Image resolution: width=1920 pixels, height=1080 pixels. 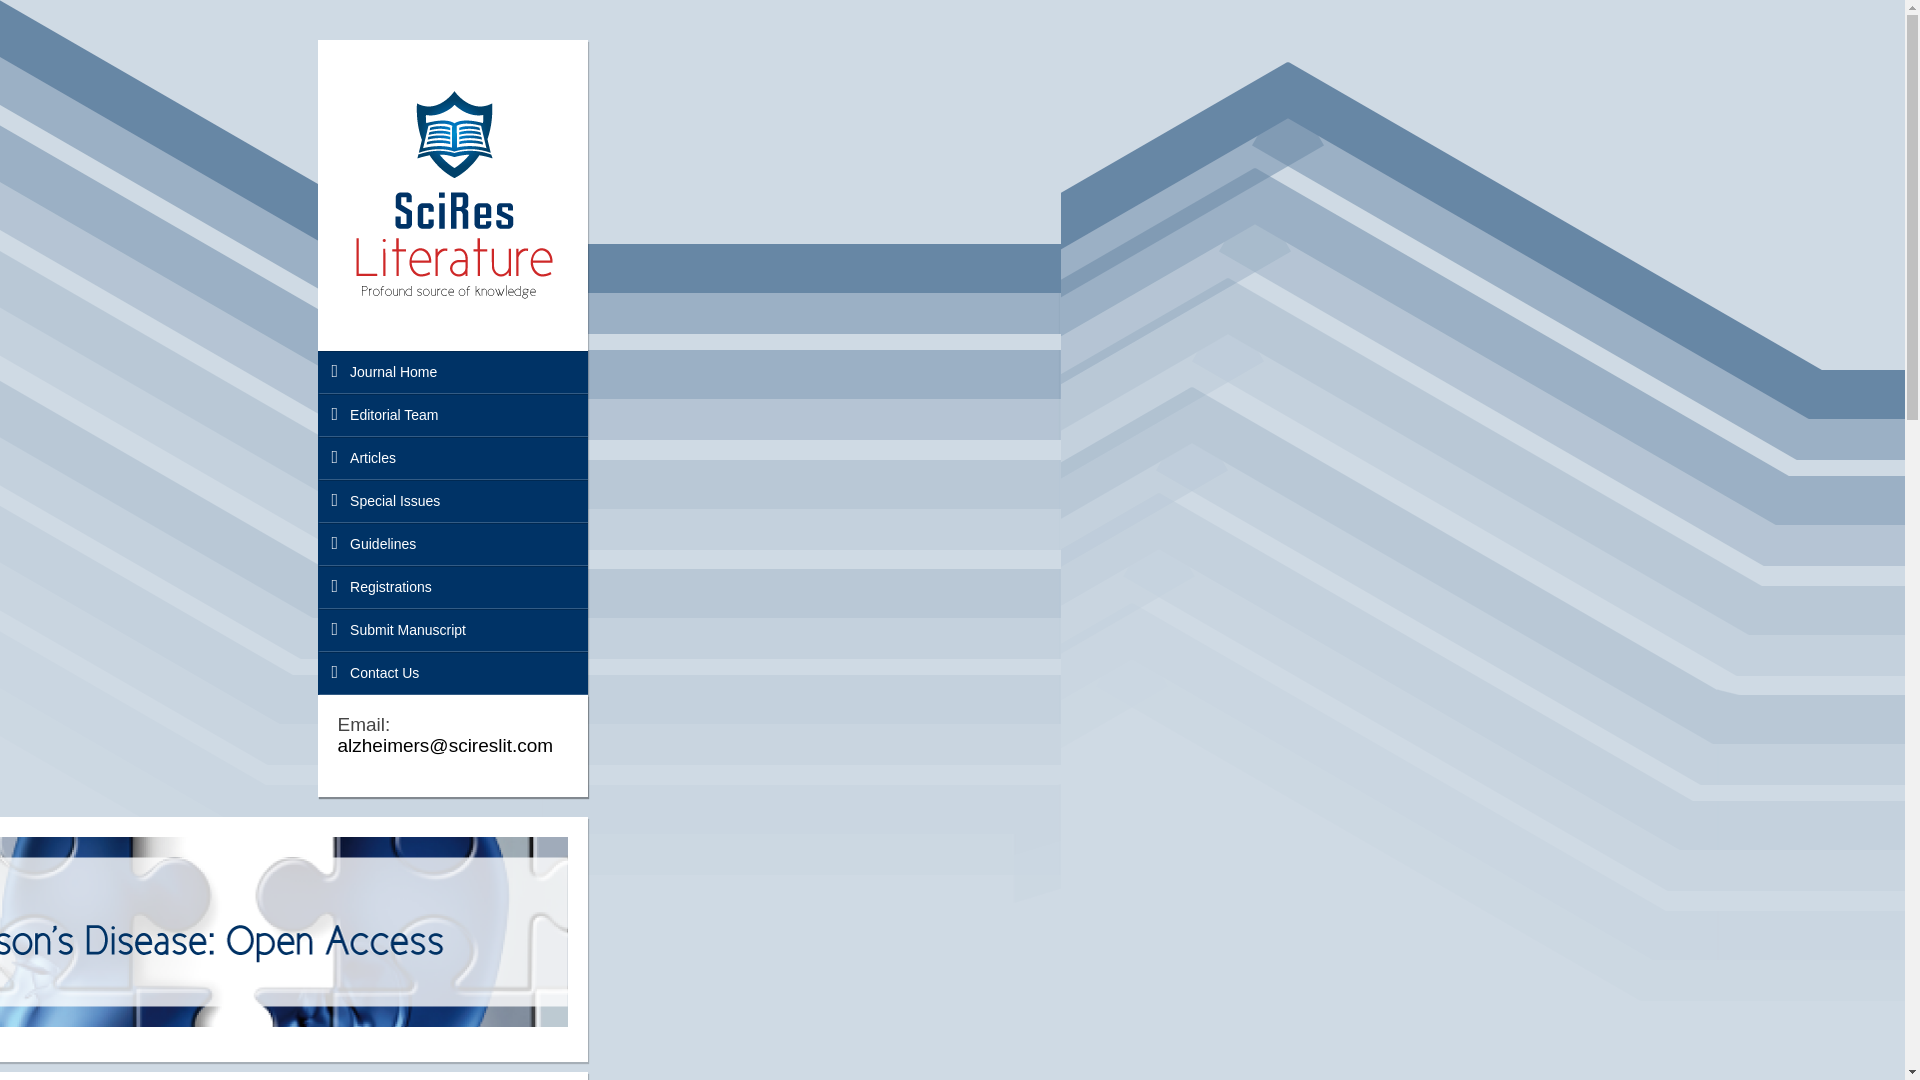 I want to click on Editorial Team, so click(x=452, y=416).